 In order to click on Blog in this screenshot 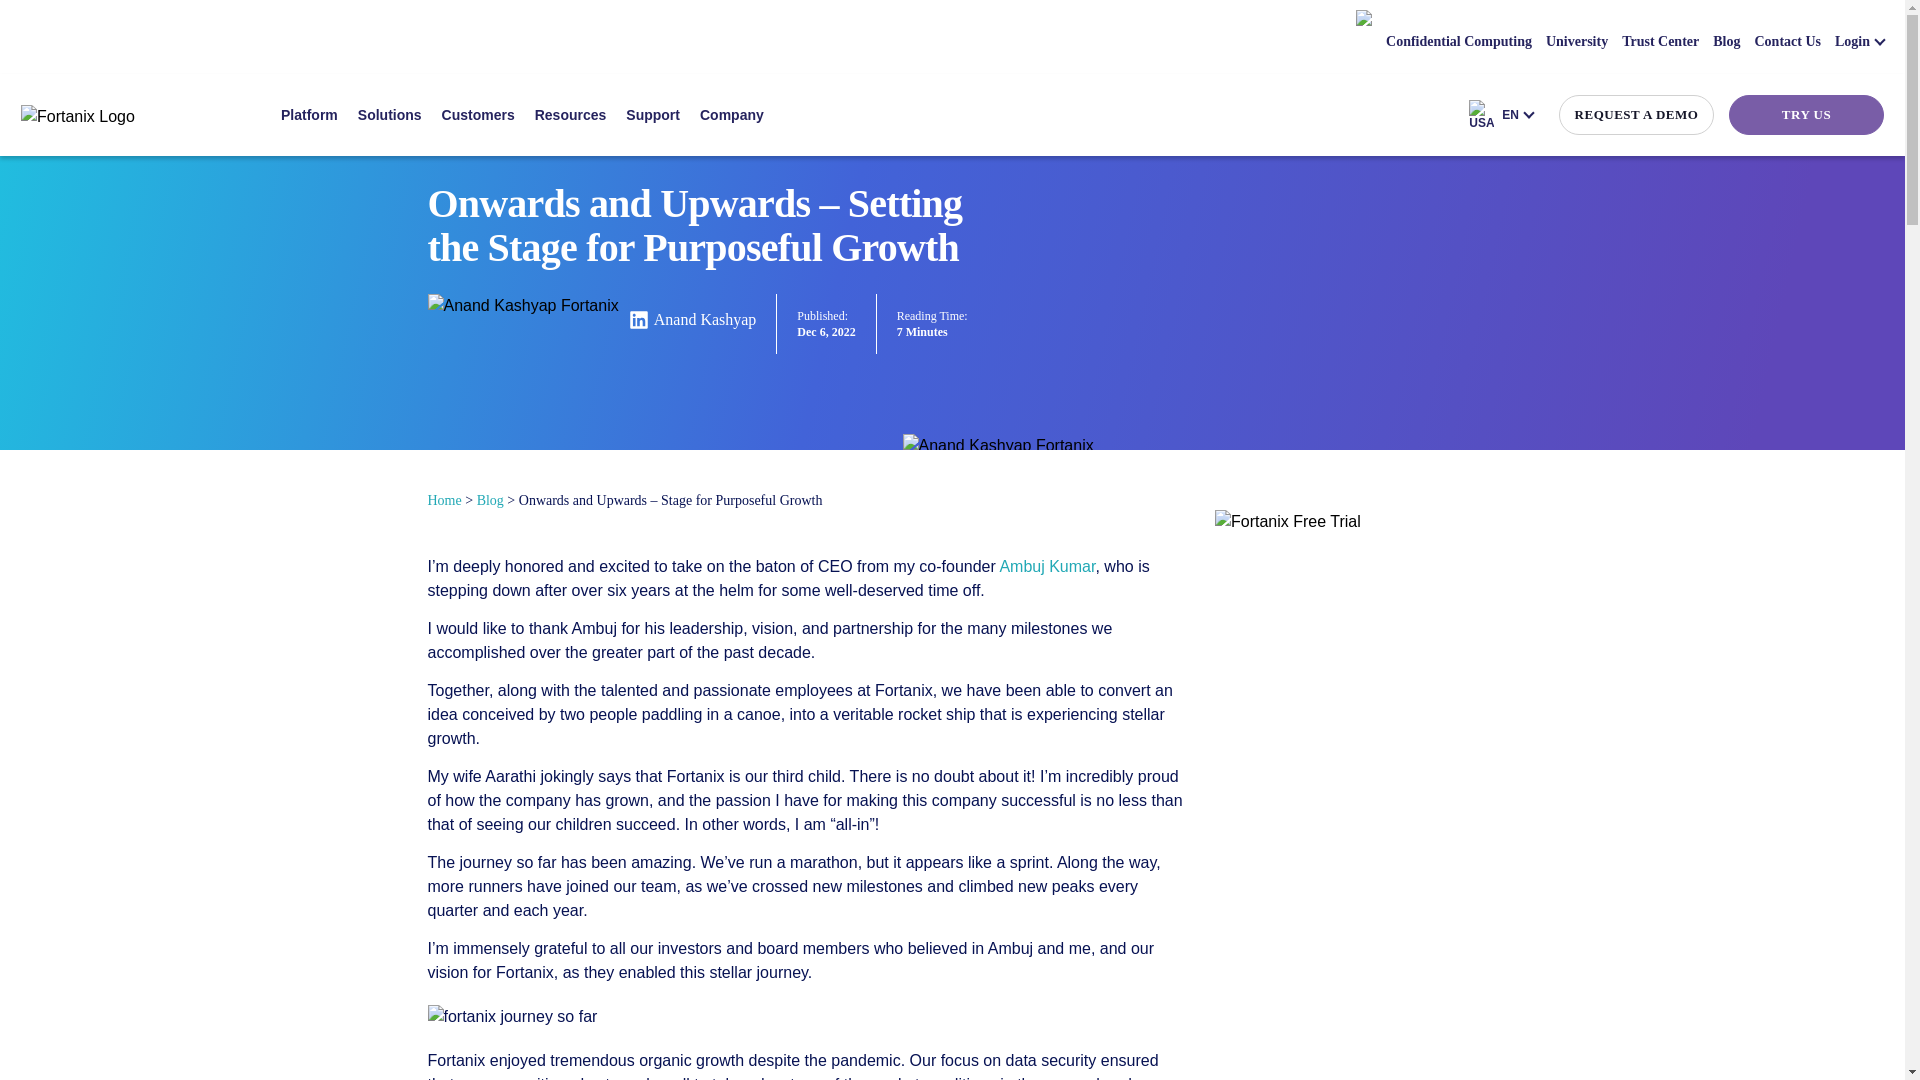, I will do `click(1726, 41)`.